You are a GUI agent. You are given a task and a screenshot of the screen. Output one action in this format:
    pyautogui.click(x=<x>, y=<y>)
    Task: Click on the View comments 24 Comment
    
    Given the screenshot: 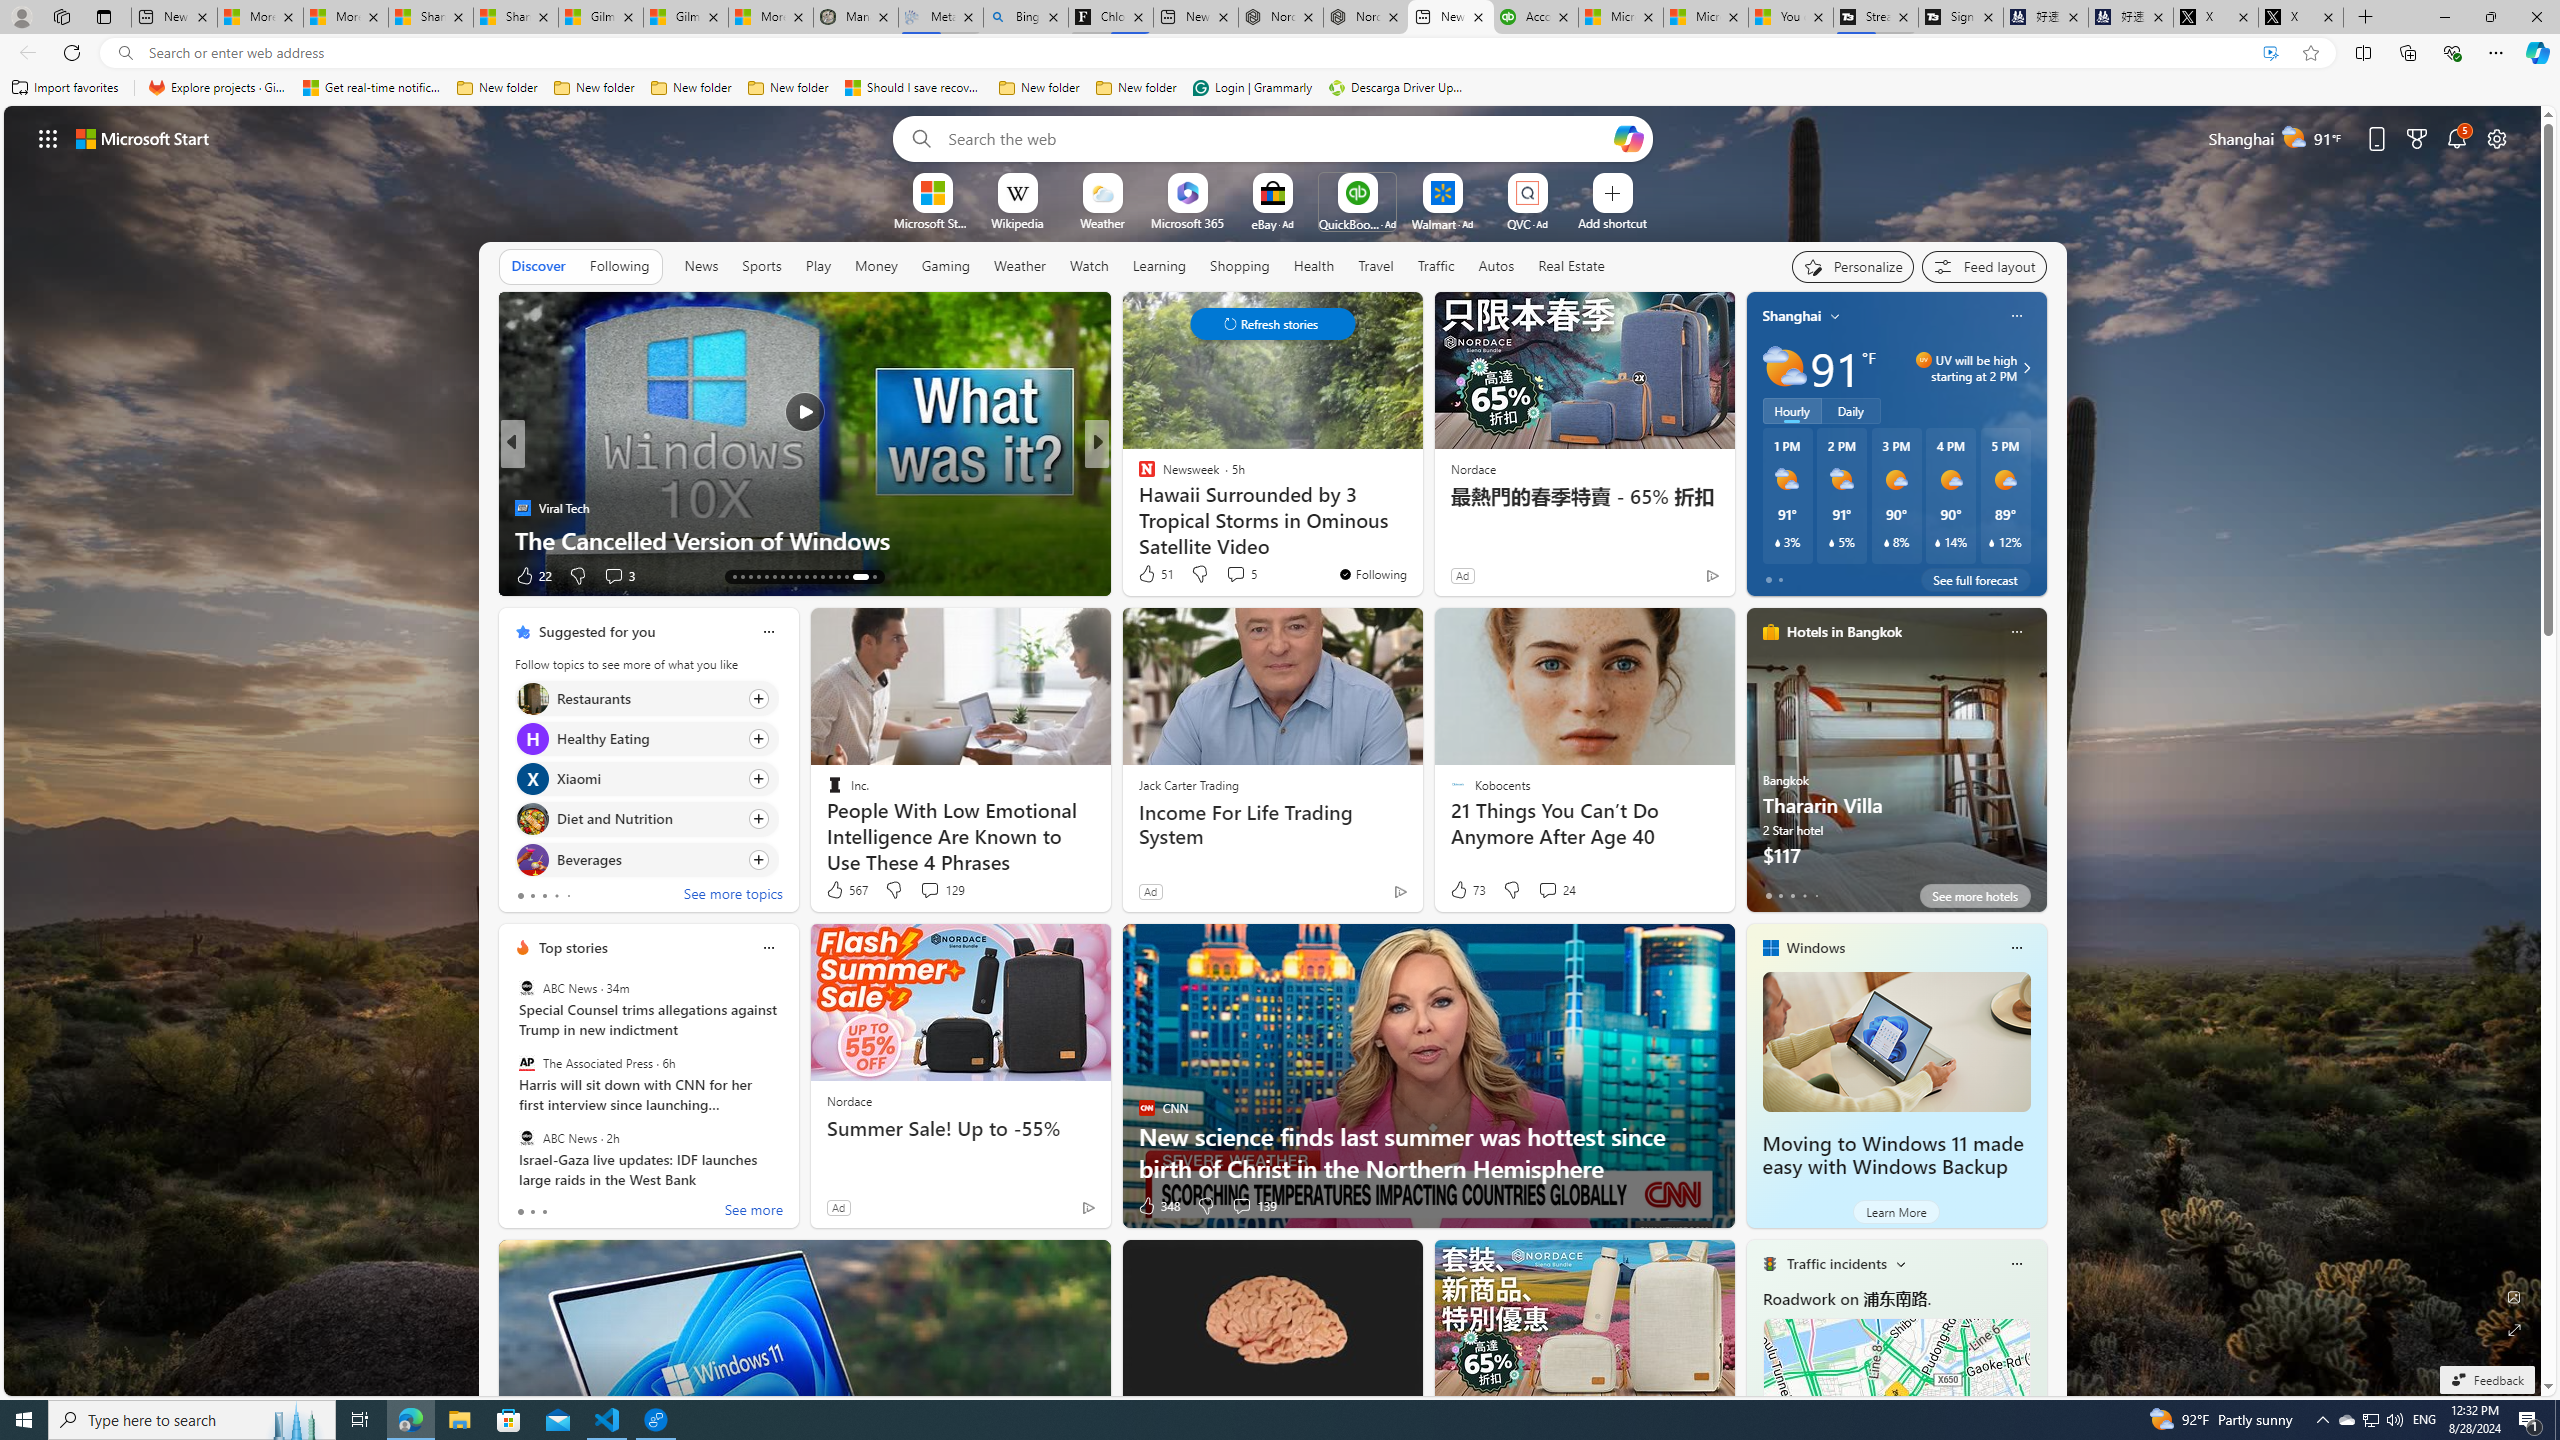 What is the action you would take?
    pyautogui.click(x=1548, y=890)
    